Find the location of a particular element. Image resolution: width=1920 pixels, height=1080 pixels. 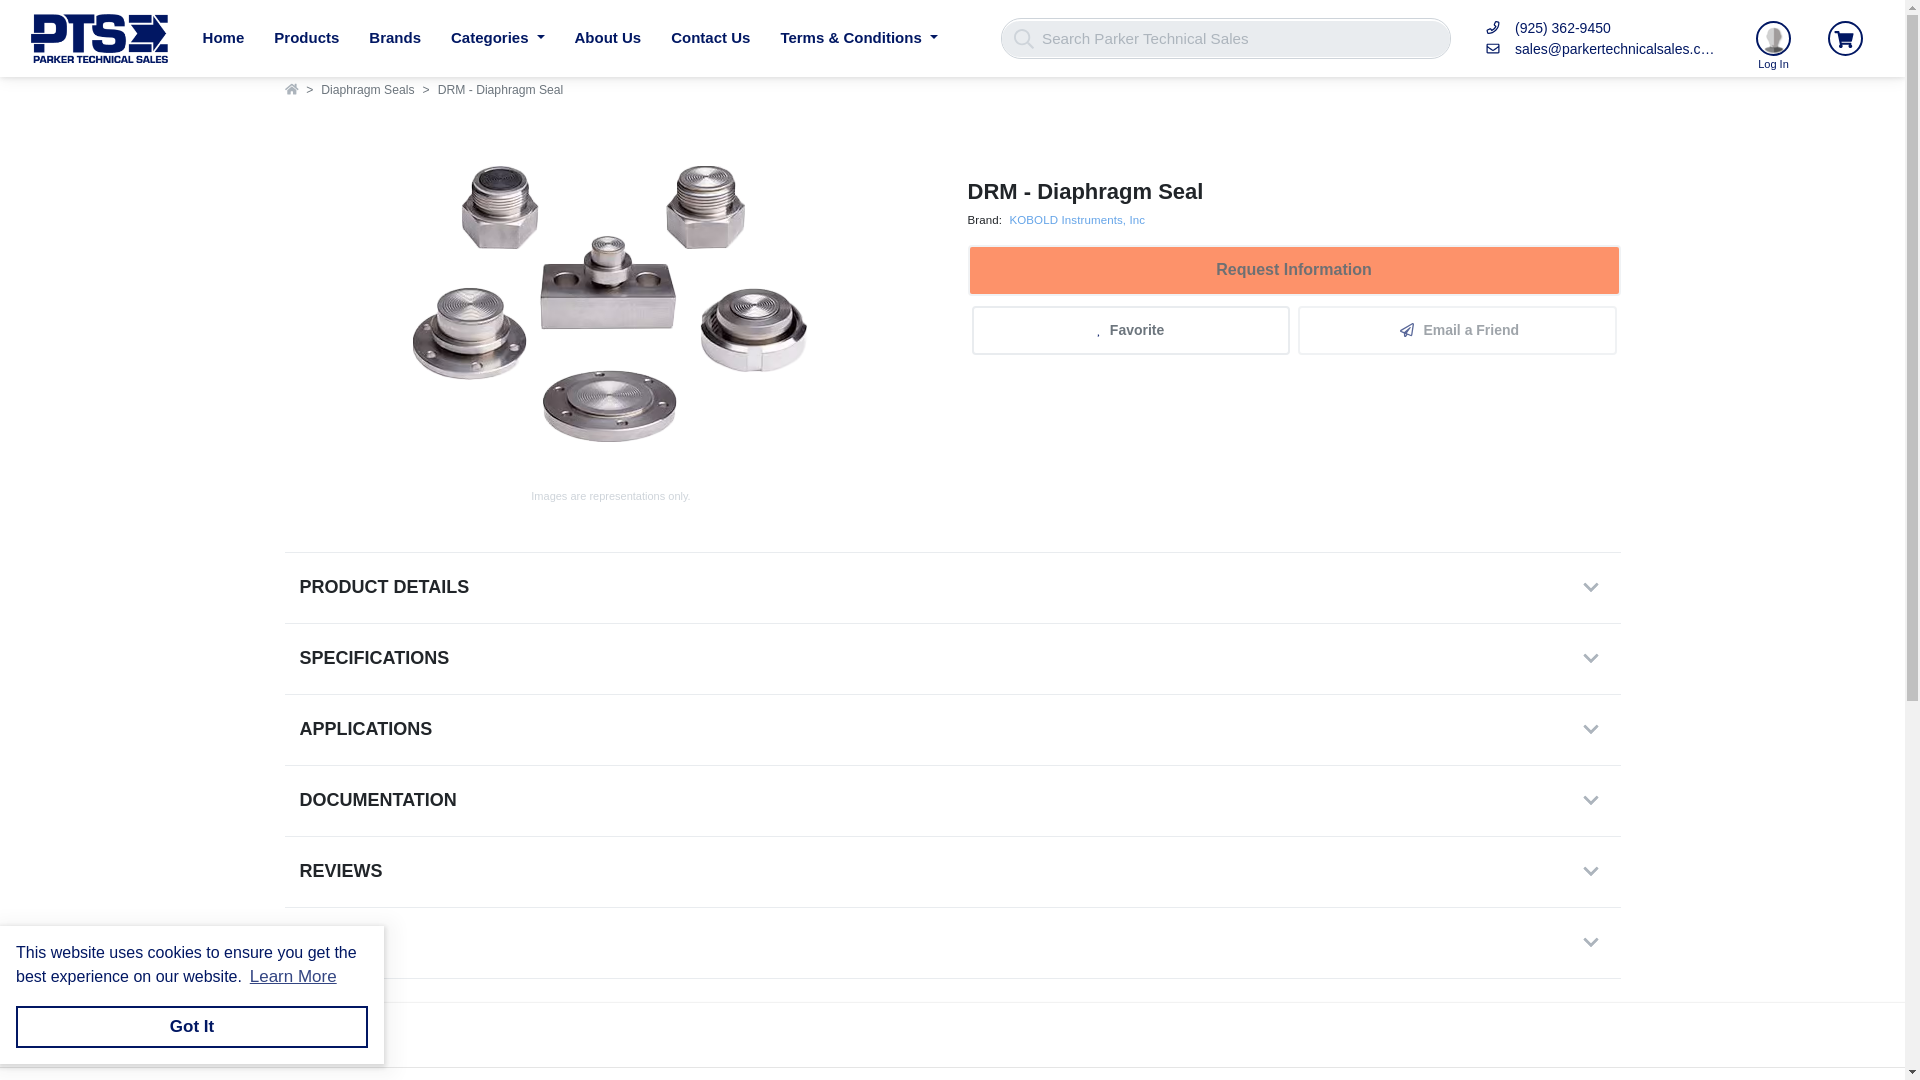

Email a Friend is located at coordinates (1456, 330).